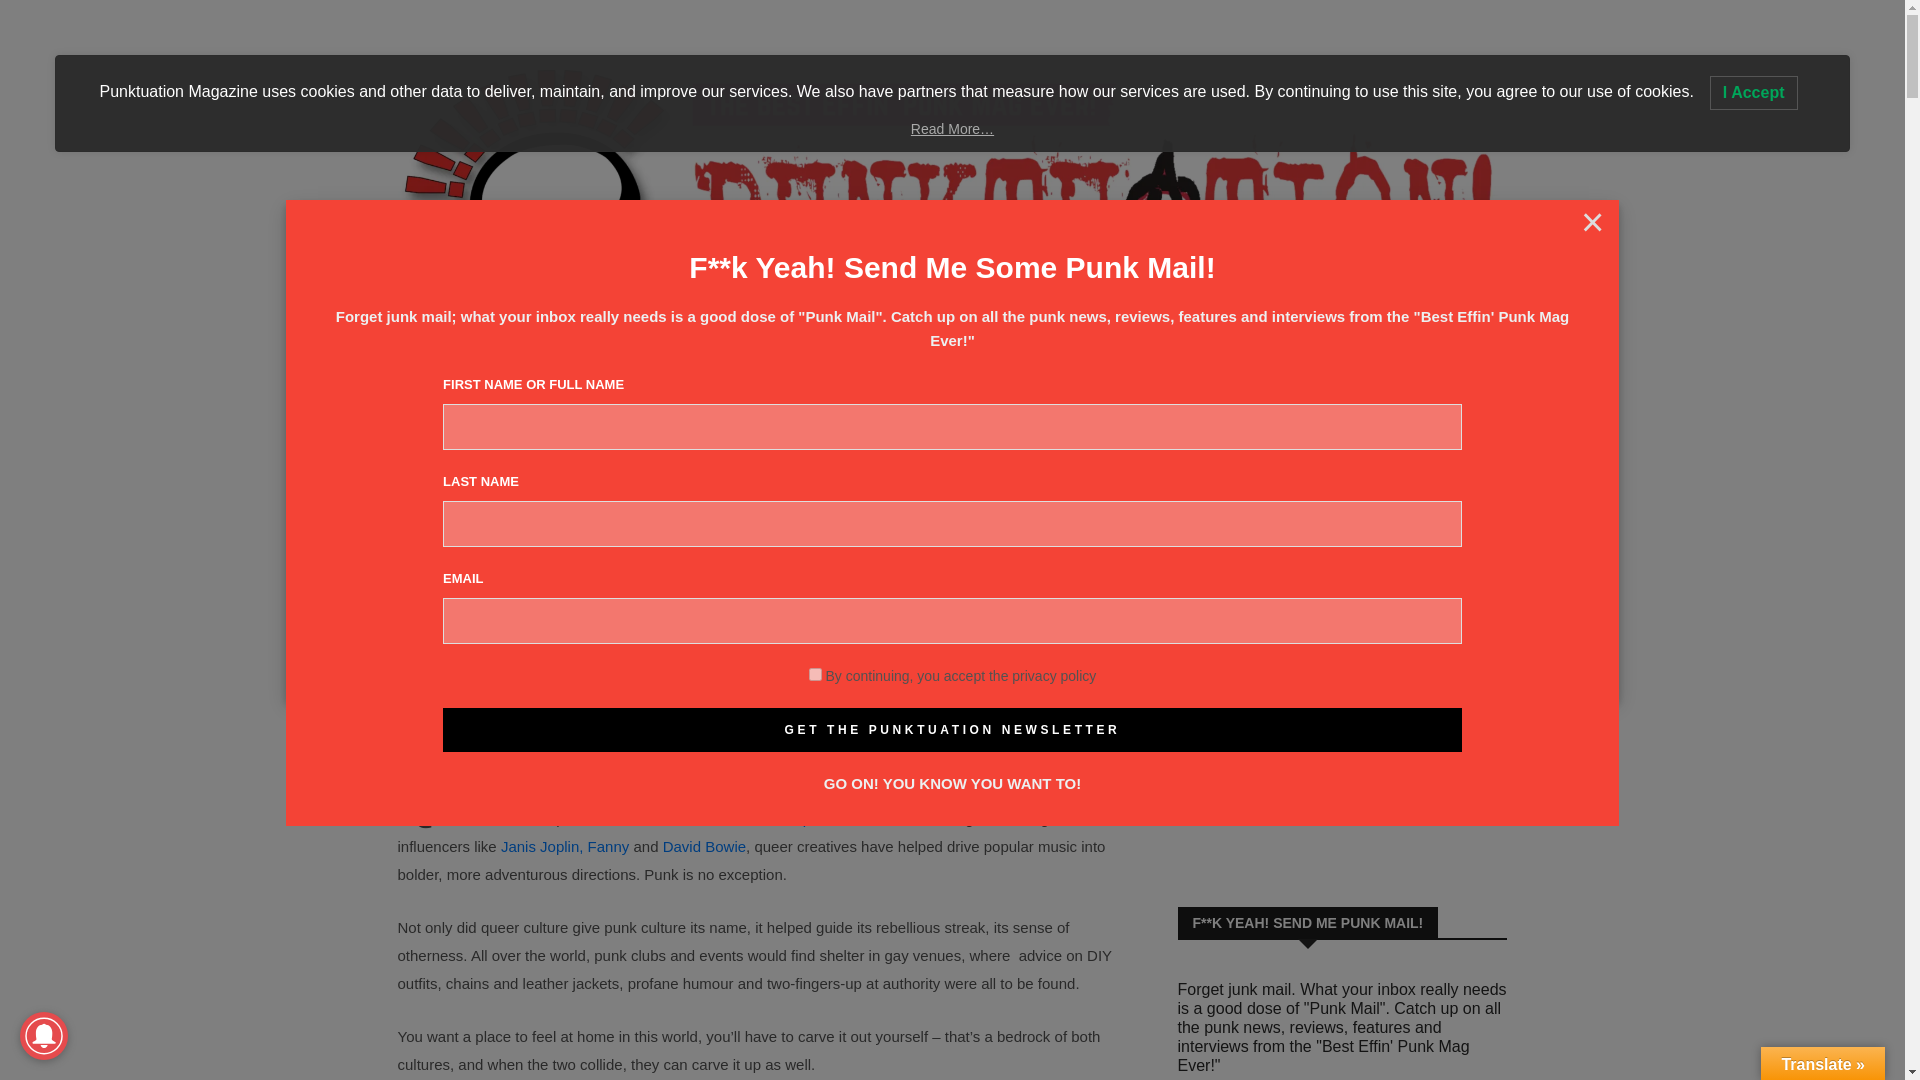 Image resolution: width=1920 pixels, height=1080 pixels. Describe the element at coordinates (896, 818) in the screenshot. I see `Little Richard` at that location.